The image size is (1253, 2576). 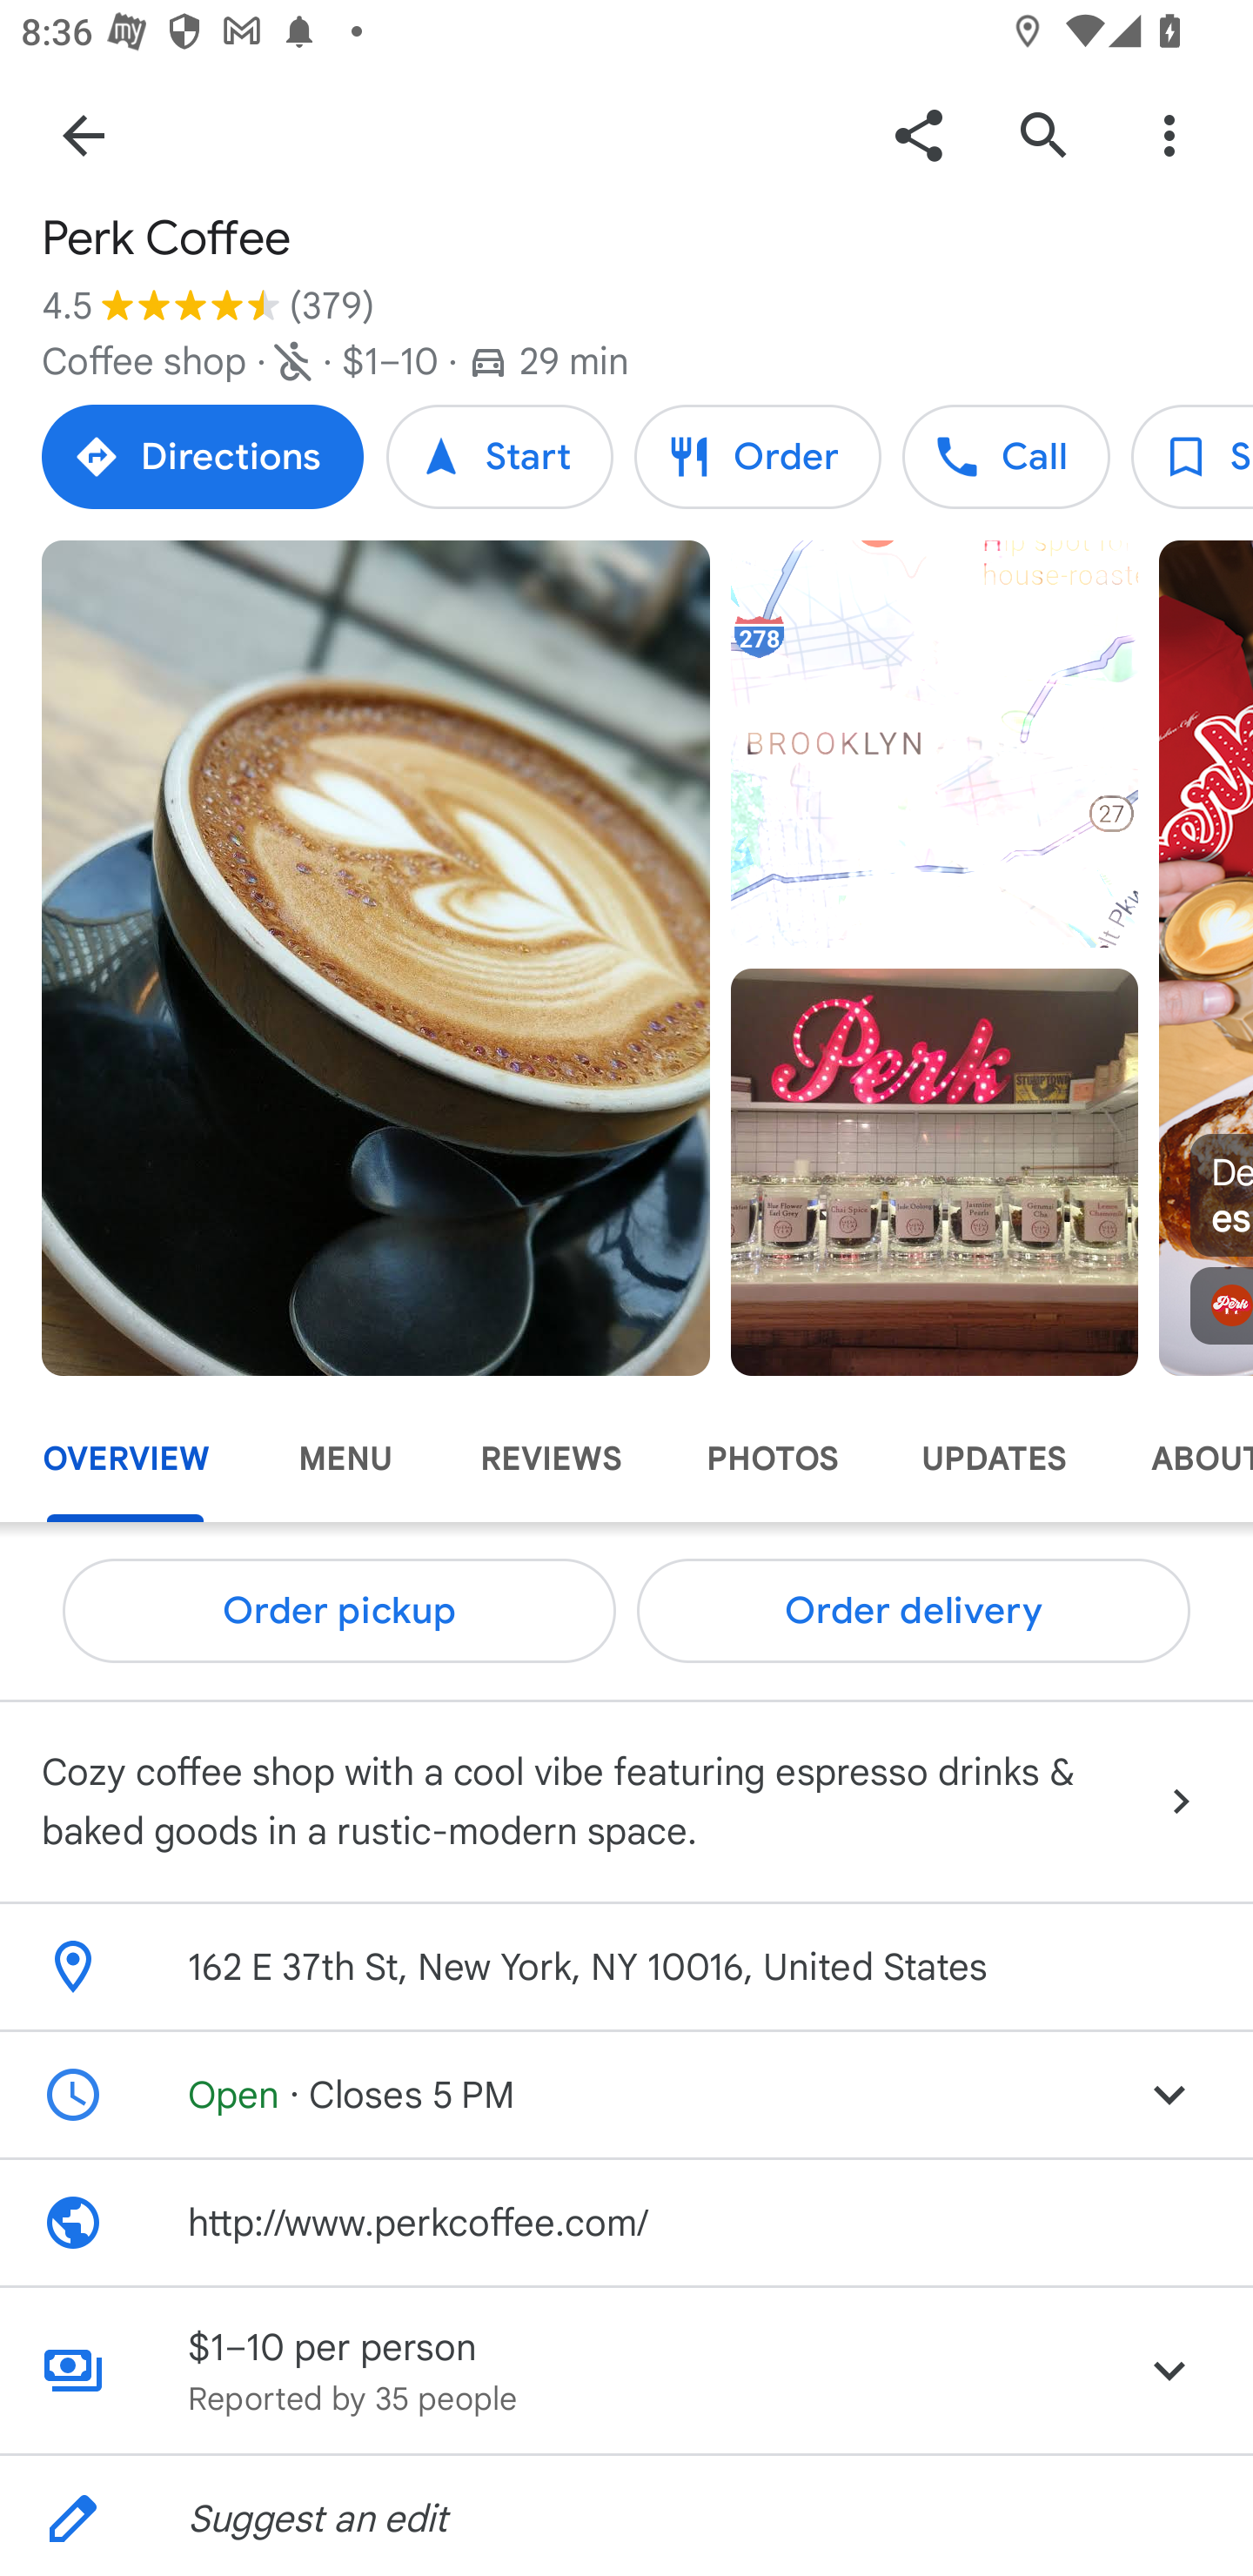 What do you see at coordinates (934, 1171) in the screenshot?
I see `Photo` at bounding box center [934, 1171].